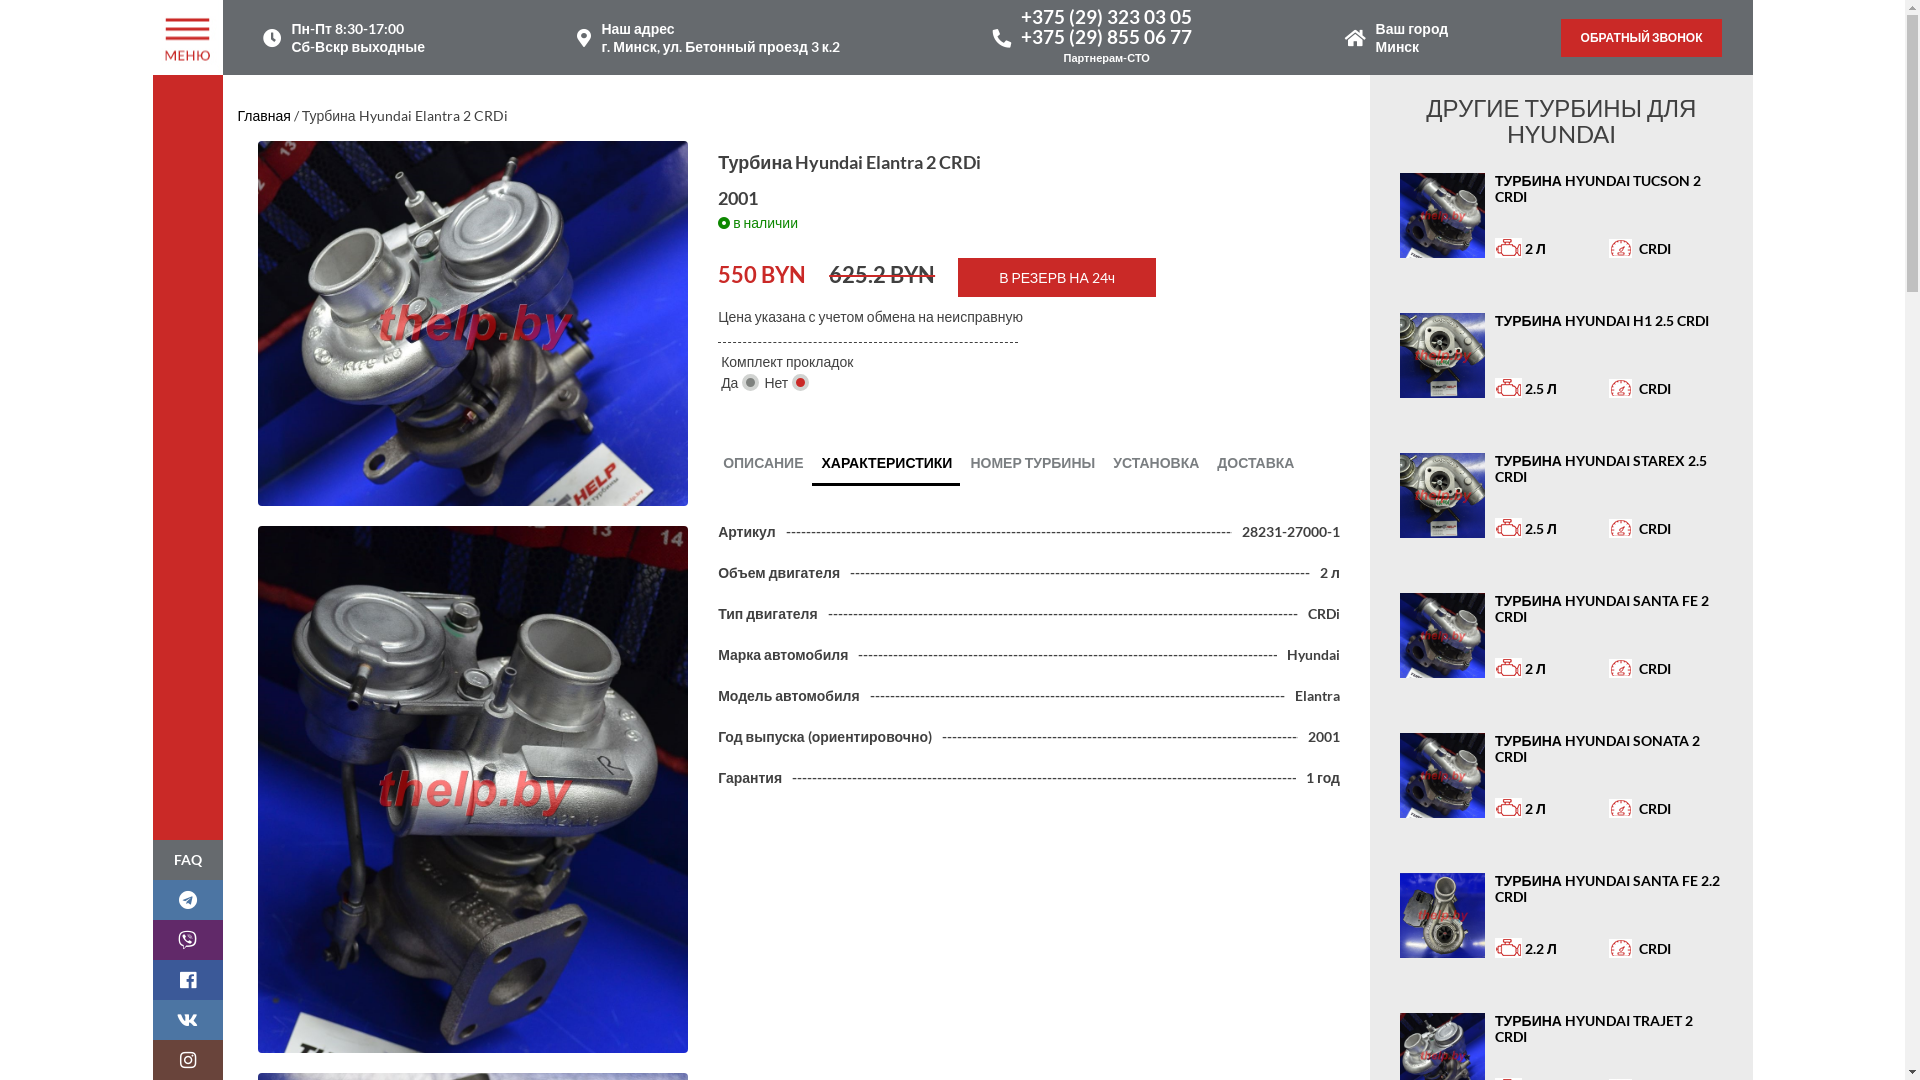  I want to click on FAQ, so click(187, 860).